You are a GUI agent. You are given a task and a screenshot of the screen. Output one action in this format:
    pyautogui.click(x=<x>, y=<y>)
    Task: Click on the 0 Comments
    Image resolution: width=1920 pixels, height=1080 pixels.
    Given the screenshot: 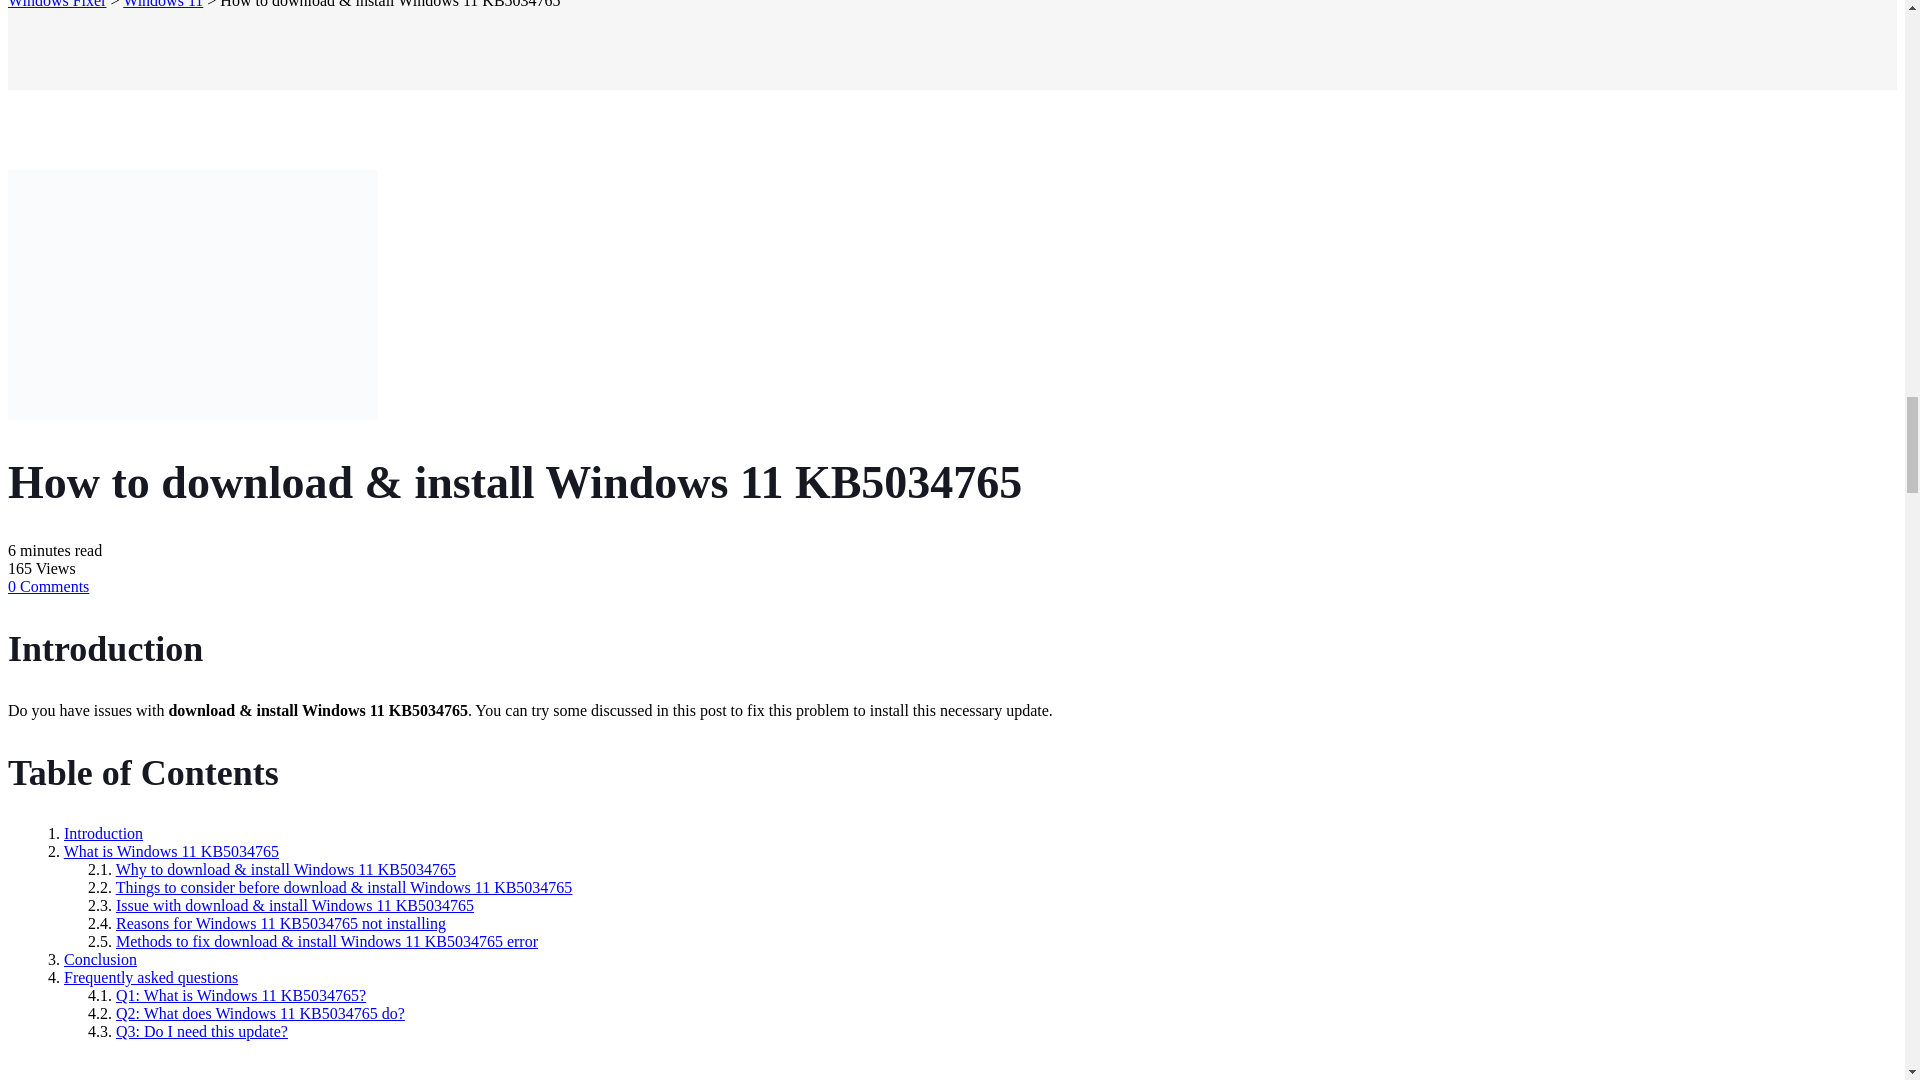 What is the action you would take?
    pyautogui.click(x=48, y=586)
    